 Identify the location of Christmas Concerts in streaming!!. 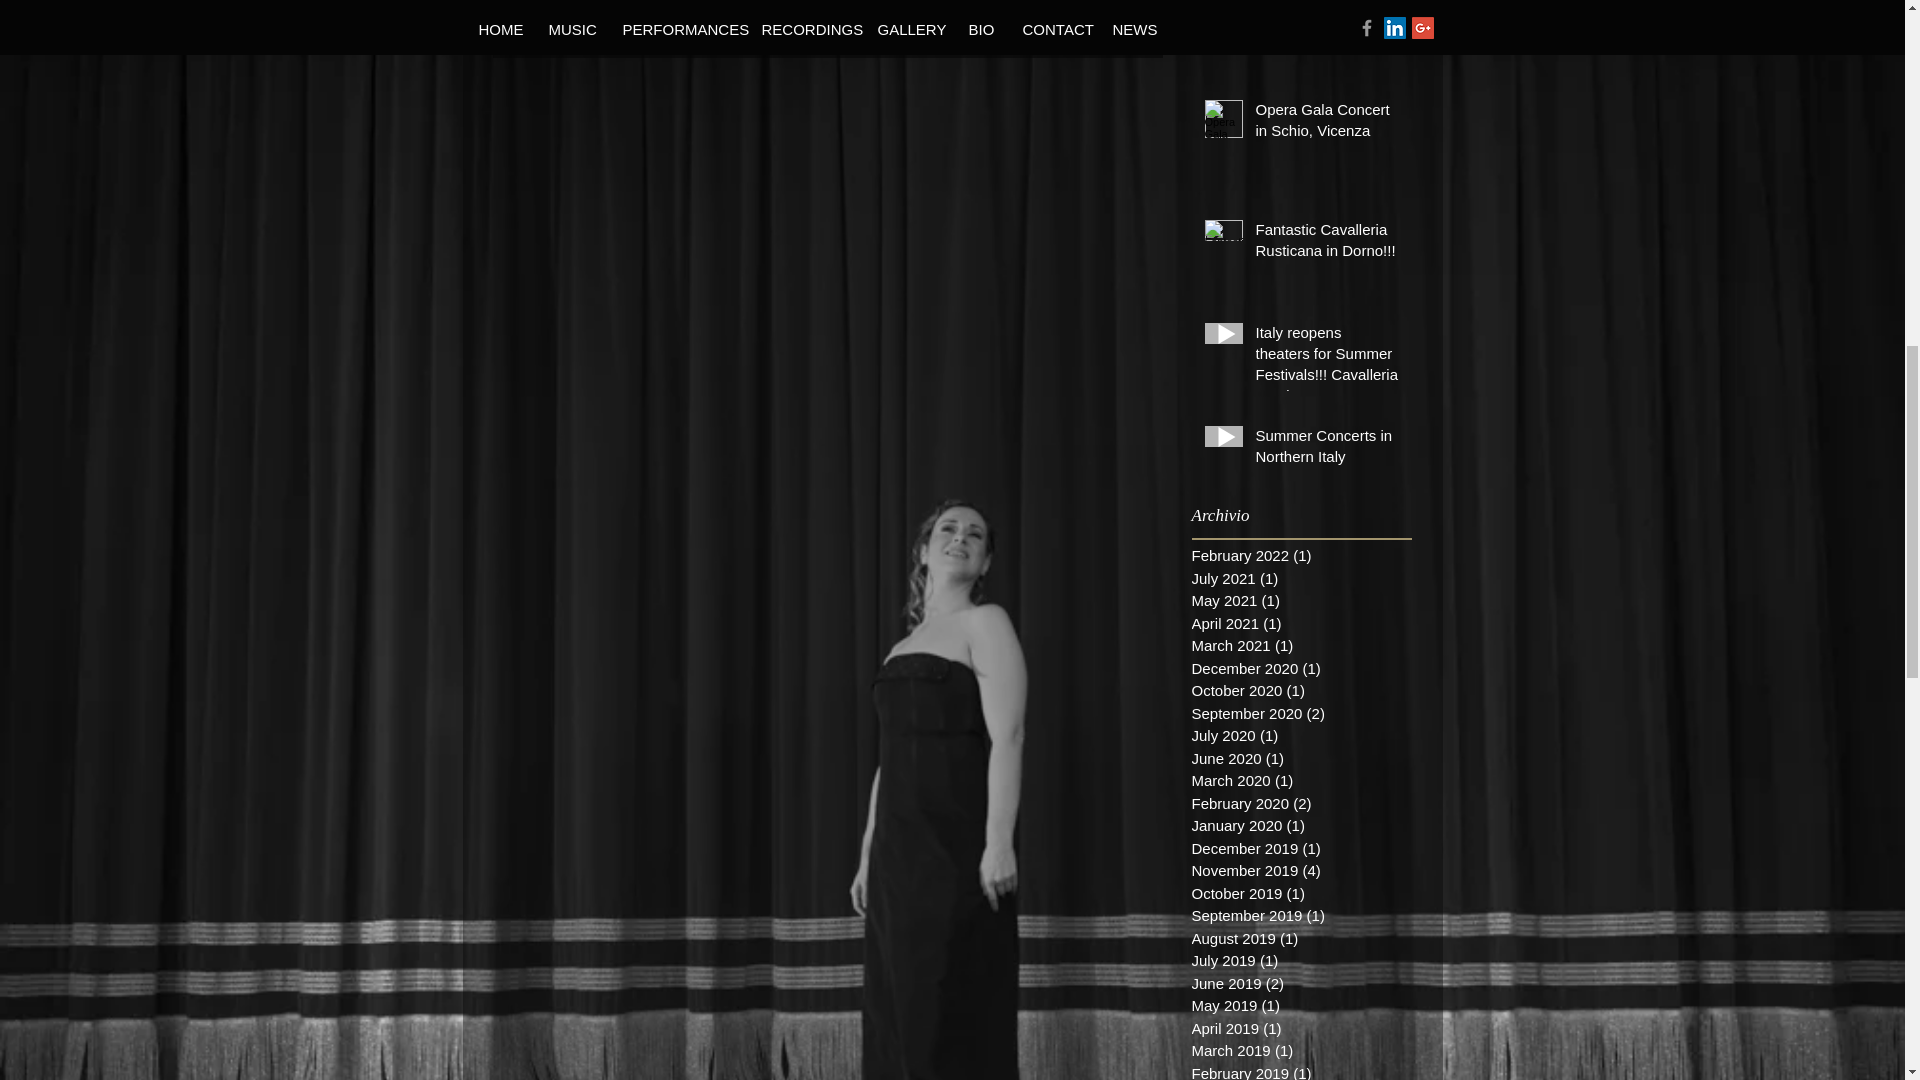
(1327, 14).